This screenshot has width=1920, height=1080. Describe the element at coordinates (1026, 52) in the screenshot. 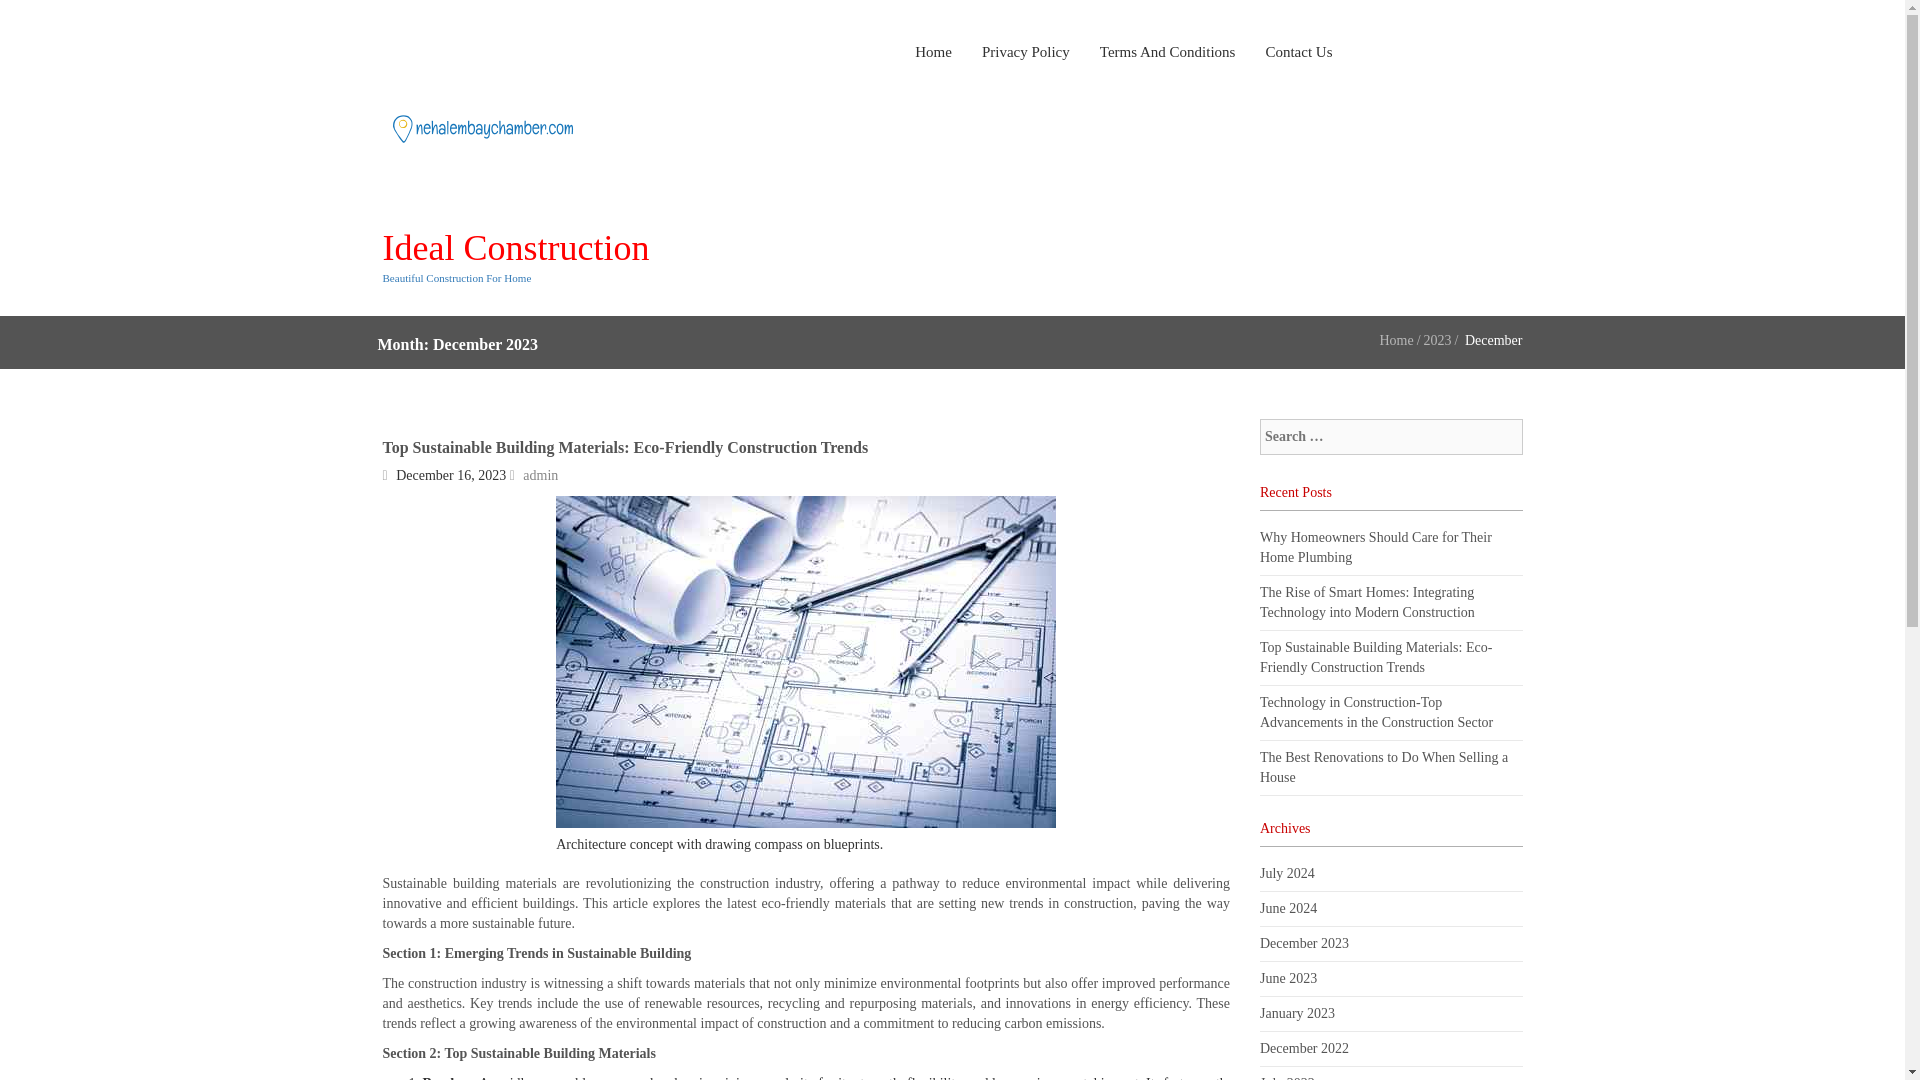

I see `Privacy Policy` at that location.